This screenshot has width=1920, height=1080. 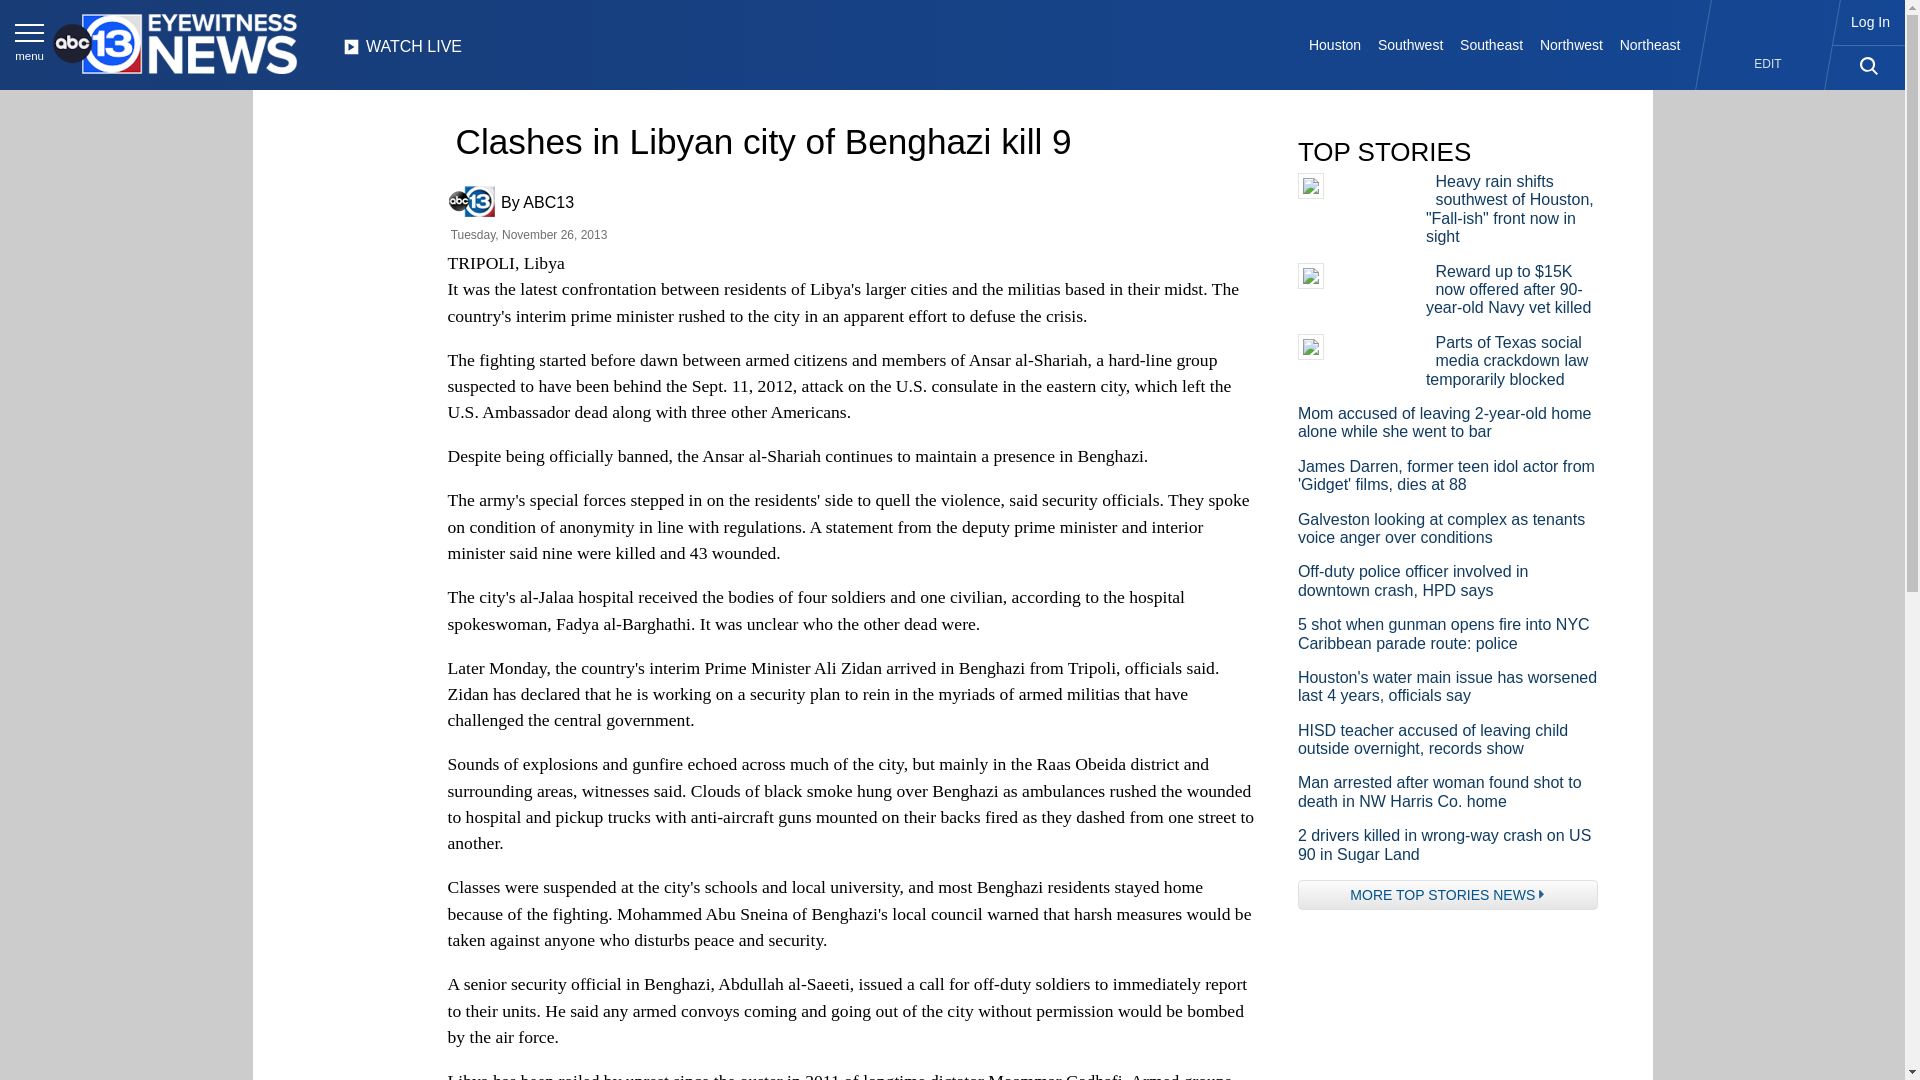 I want to click on Southwest, so click(x=1410, y=44).